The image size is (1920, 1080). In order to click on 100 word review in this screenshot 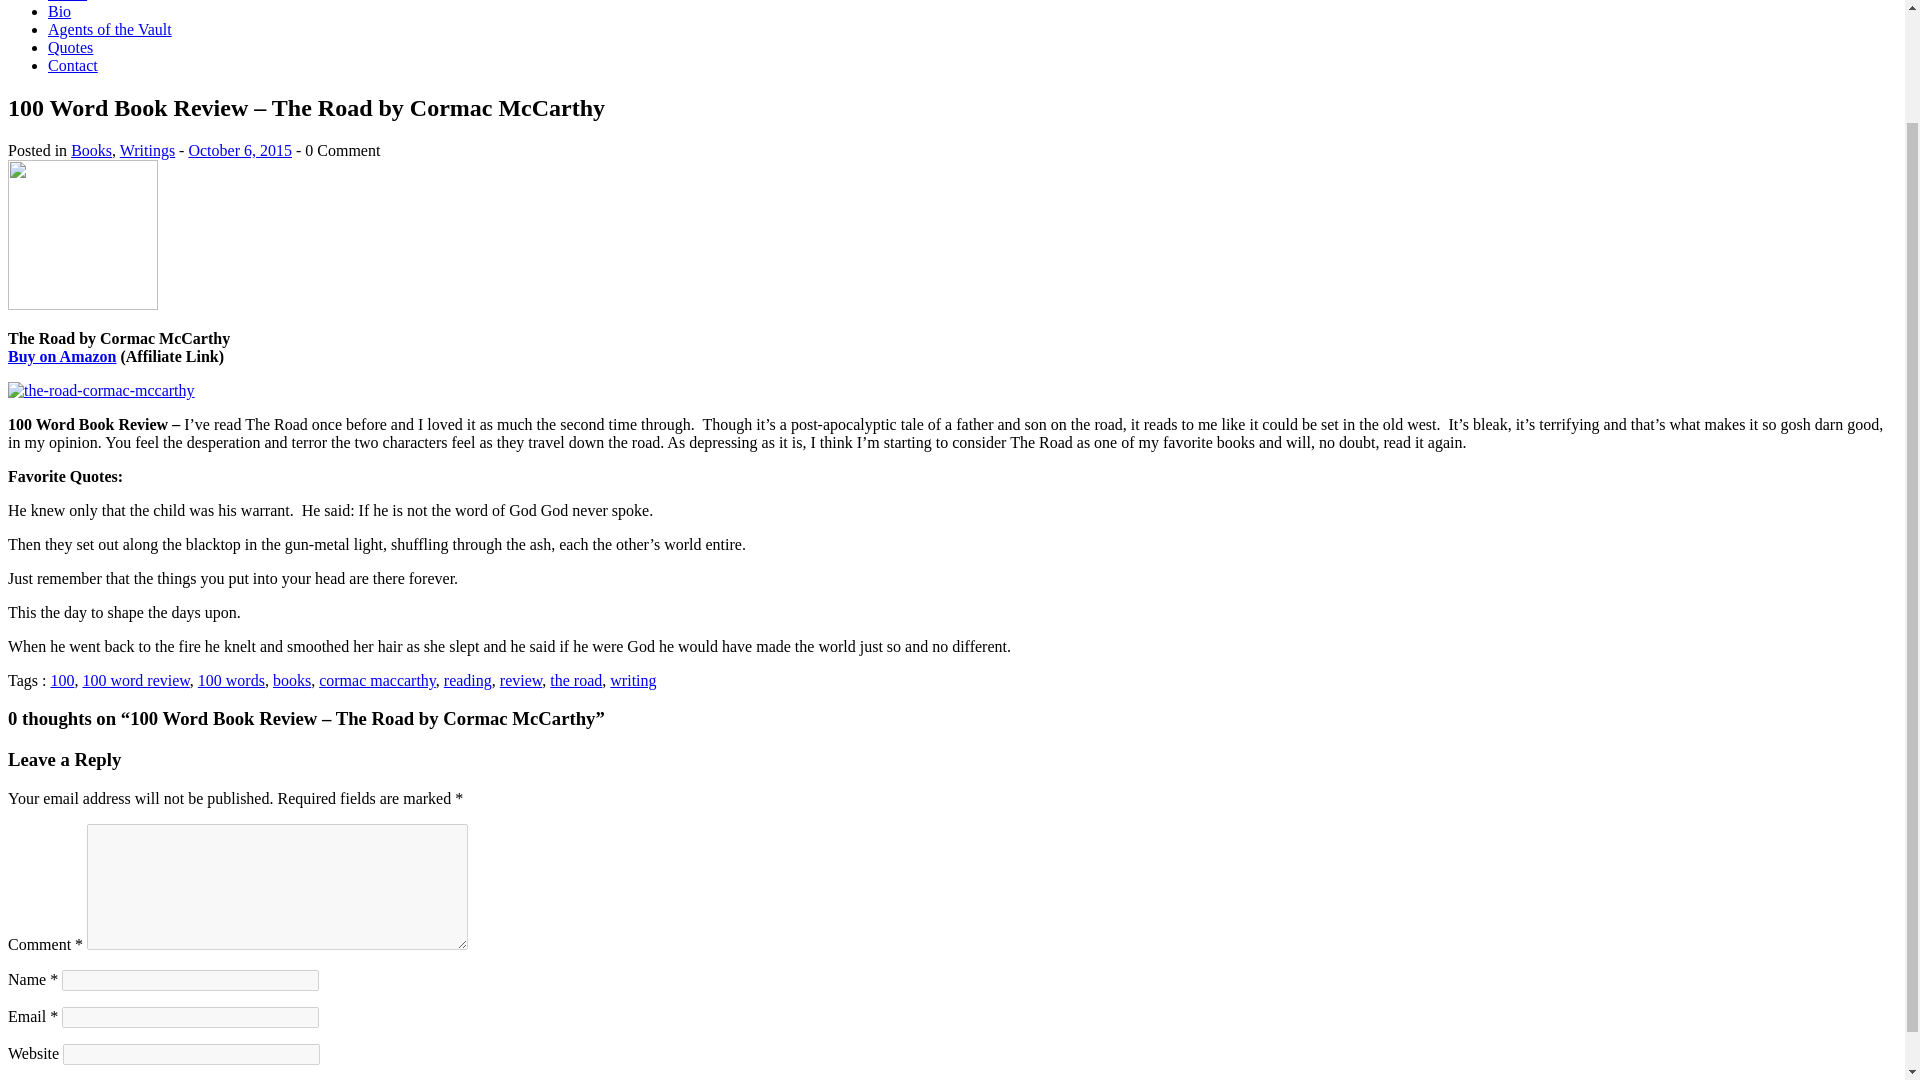, I will do `click(135, 680)`.